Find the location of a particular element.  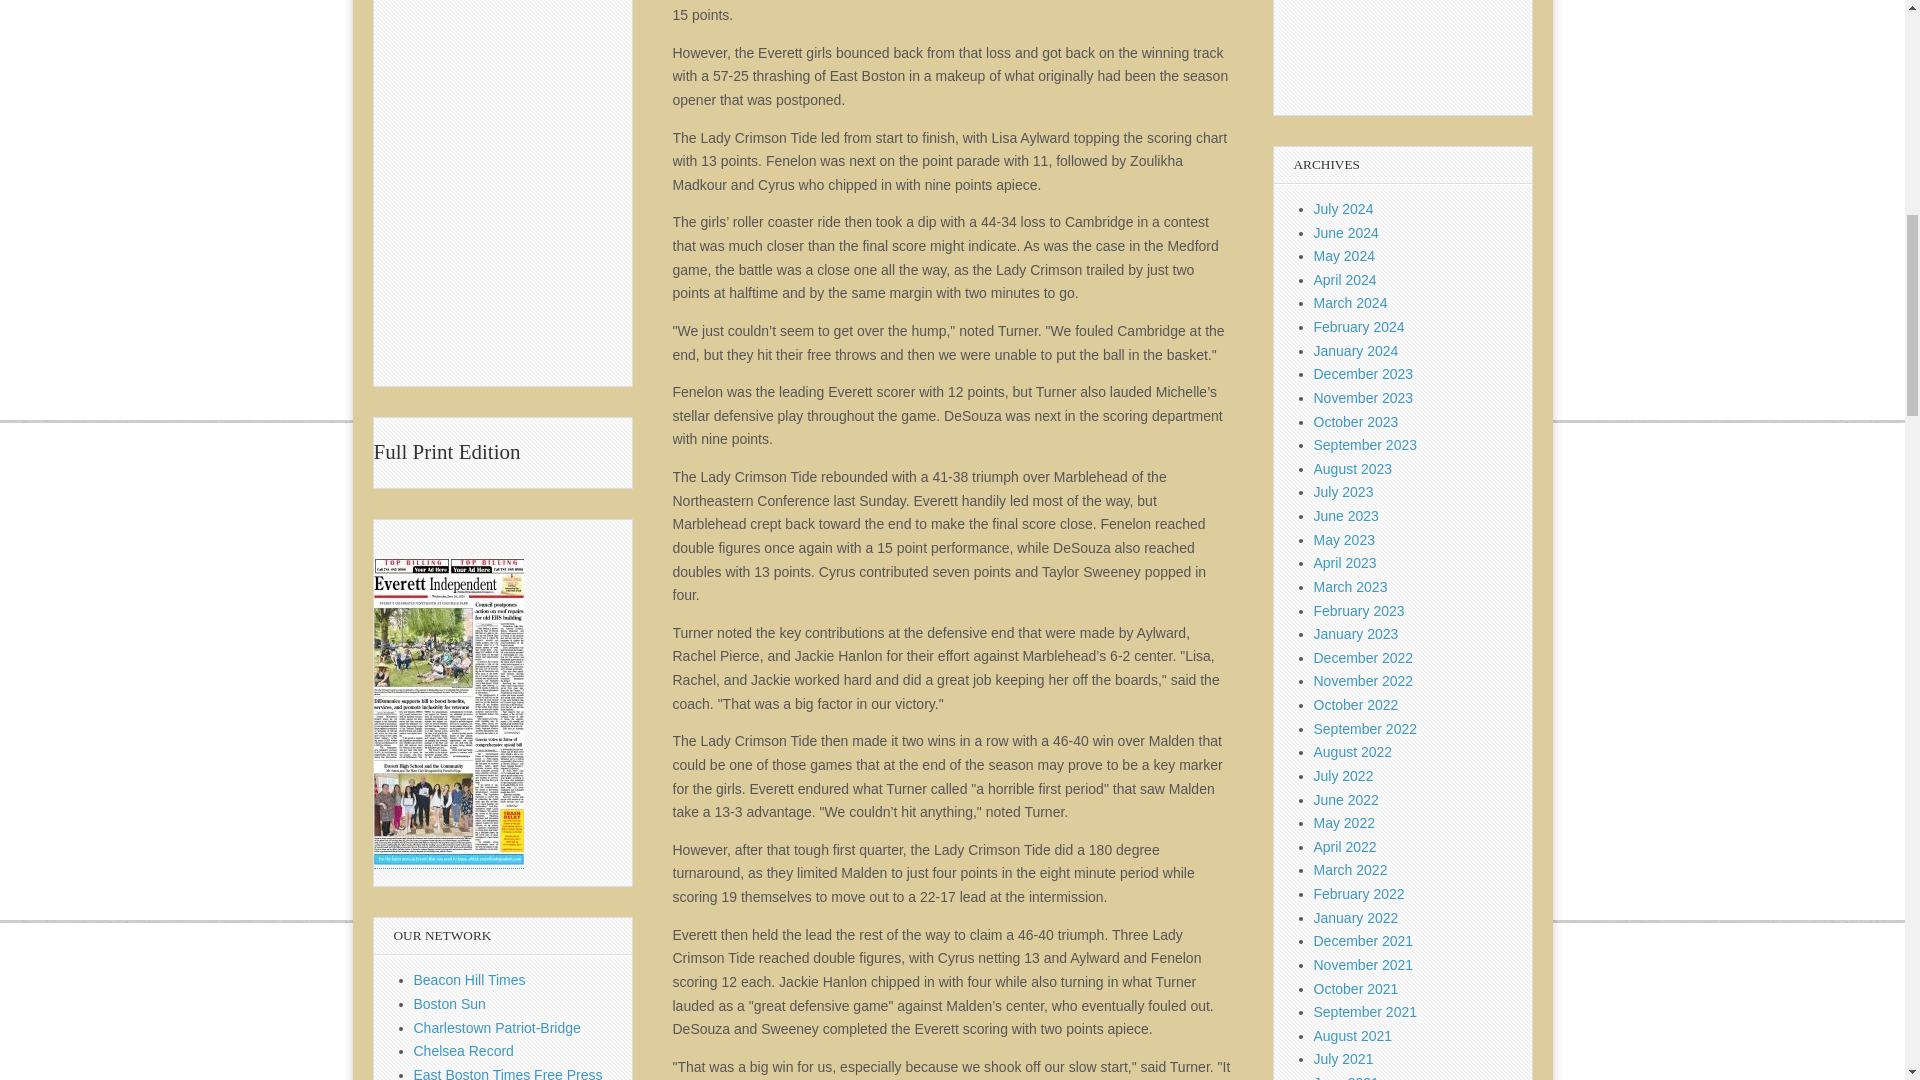

Chelsea Record is located at coordinates (464, 1051).